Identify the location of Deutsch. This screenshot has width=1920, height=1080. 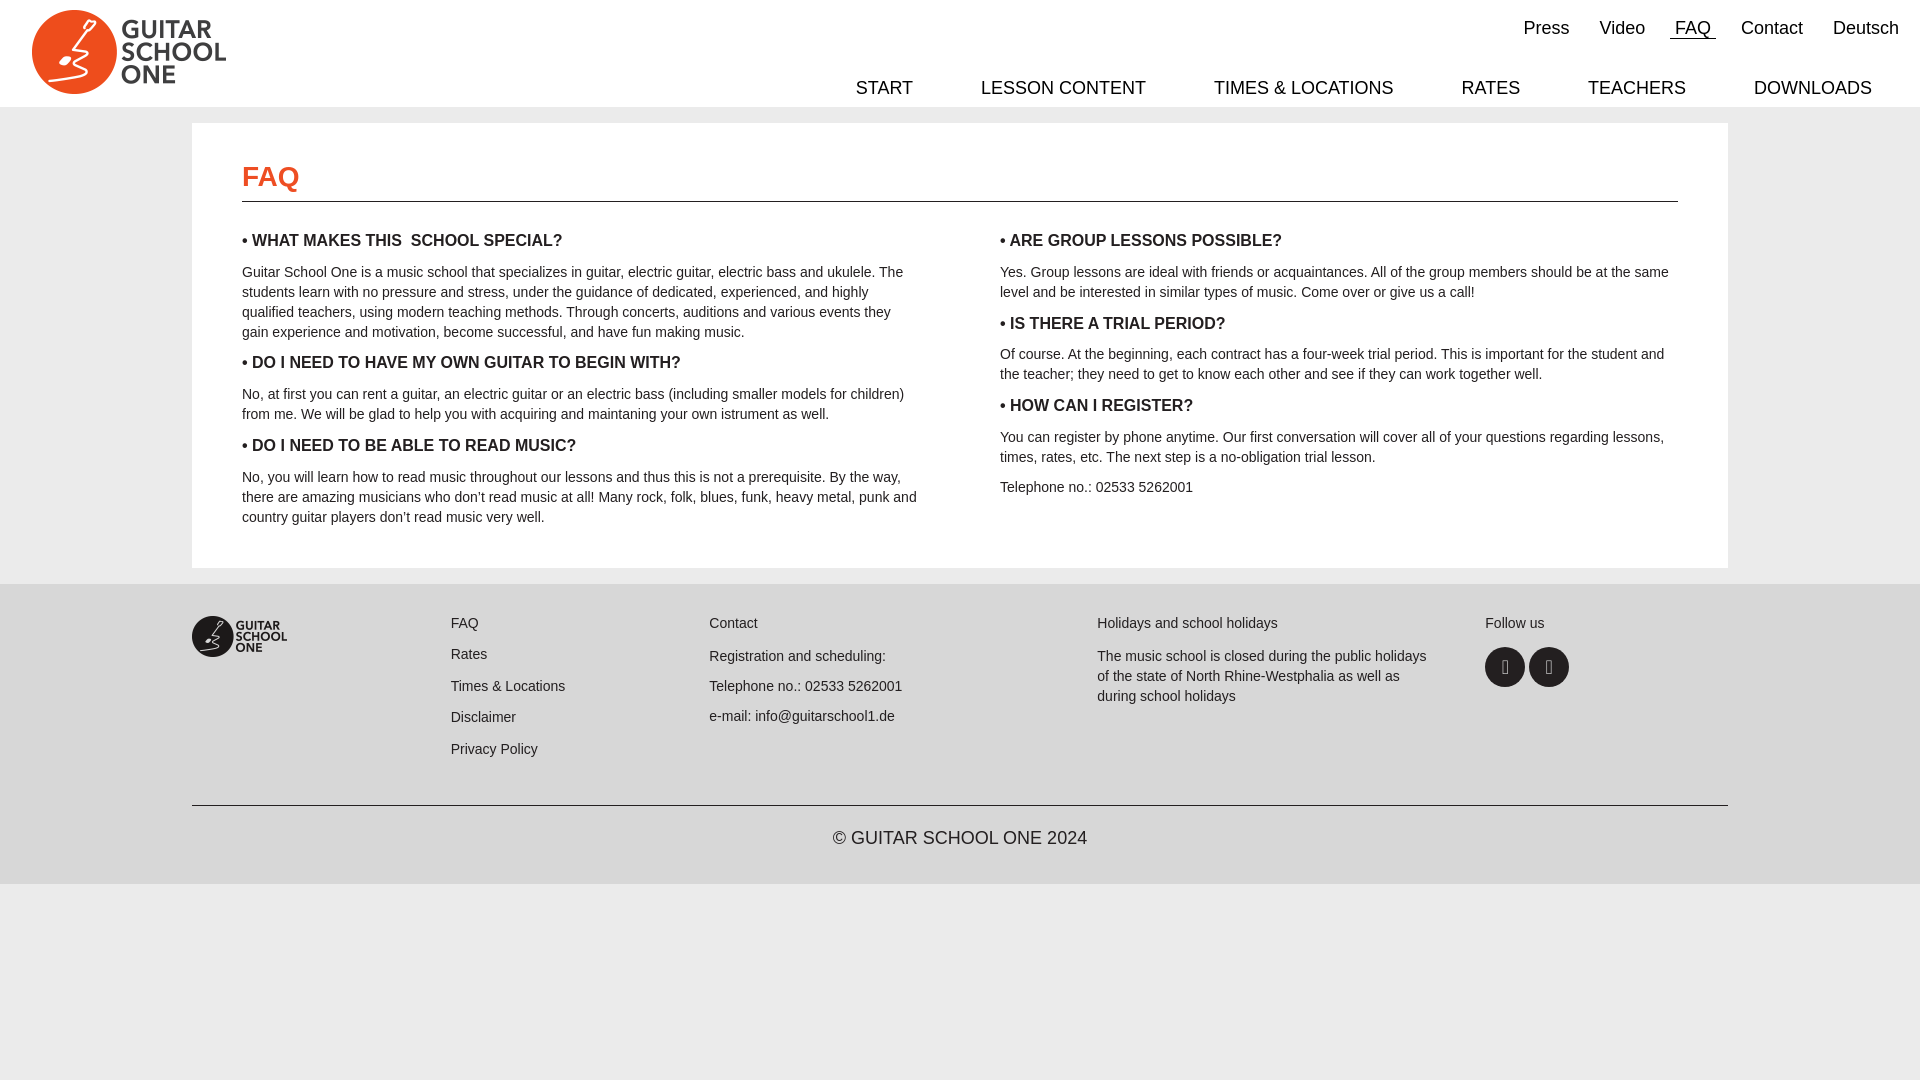
(1866, 28).